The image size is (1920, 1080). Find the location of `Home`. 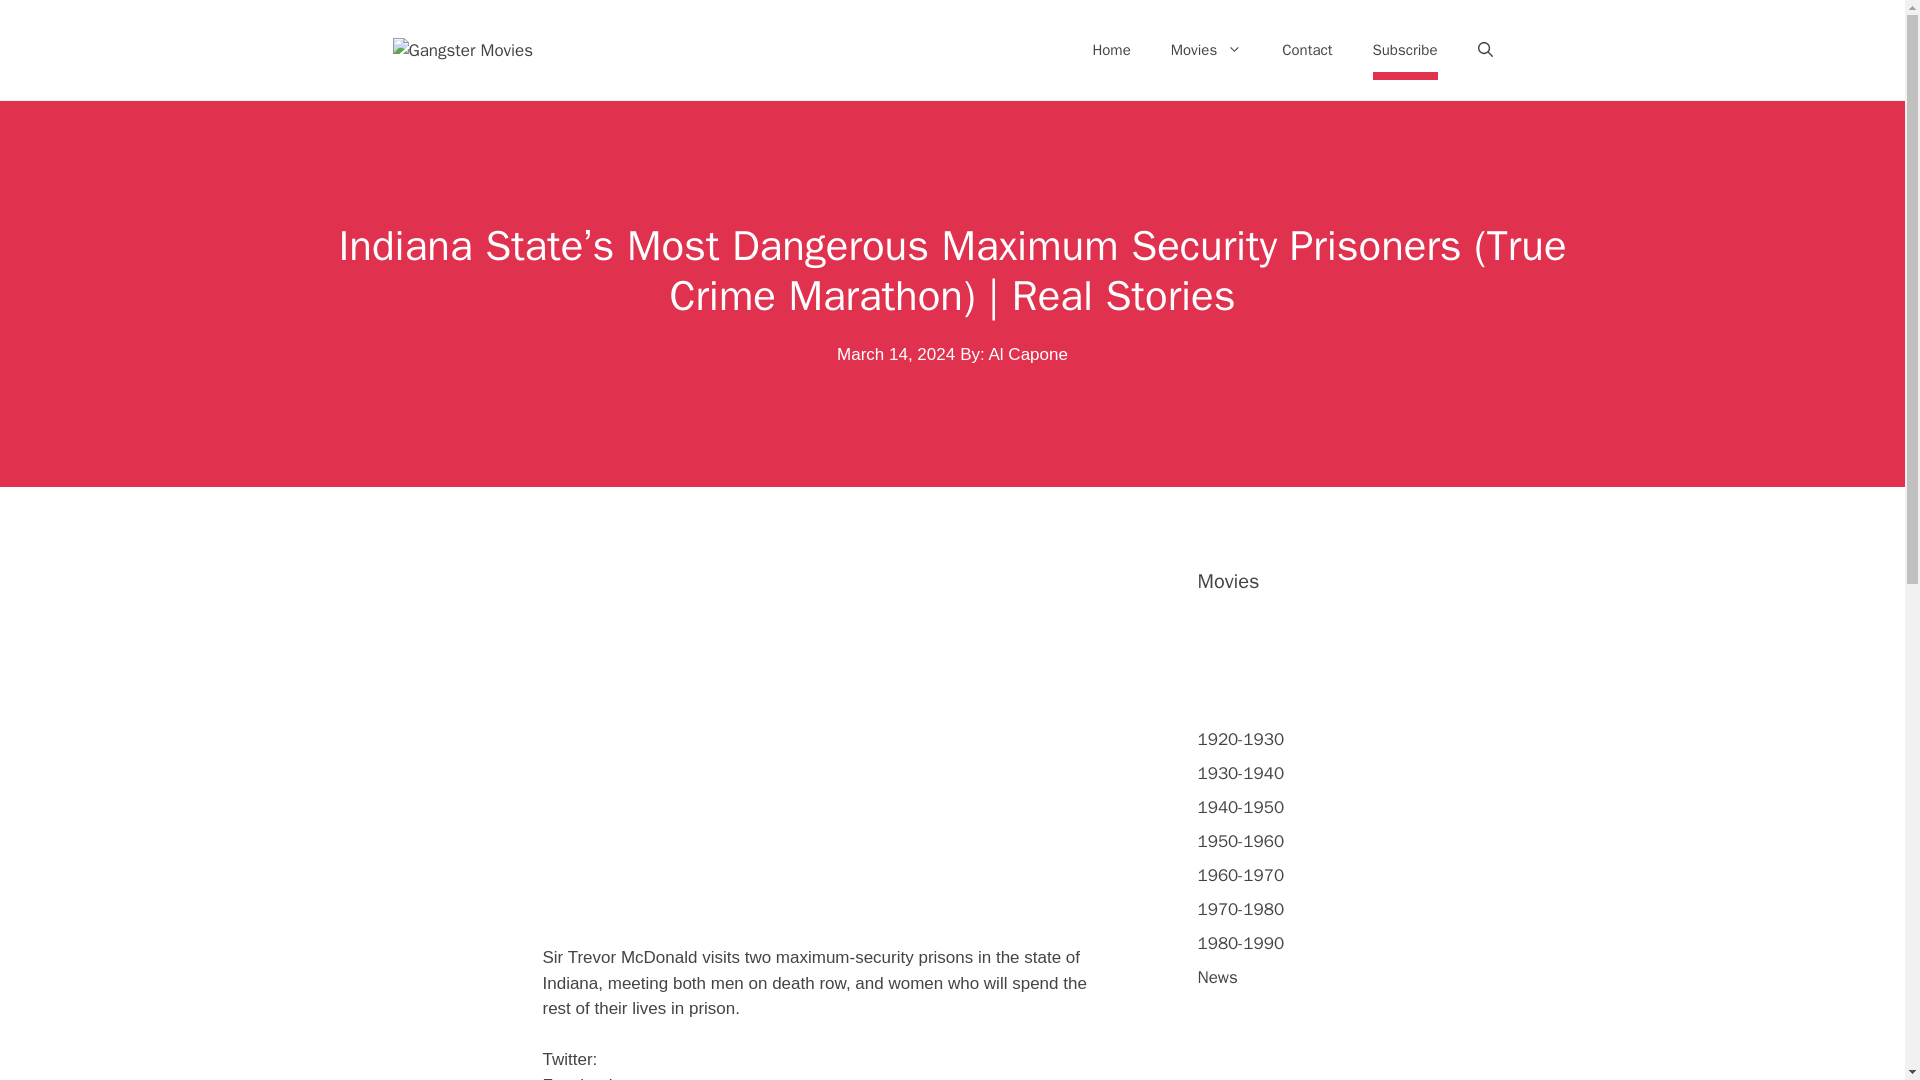

Home is located at coordinates (1110, 50).